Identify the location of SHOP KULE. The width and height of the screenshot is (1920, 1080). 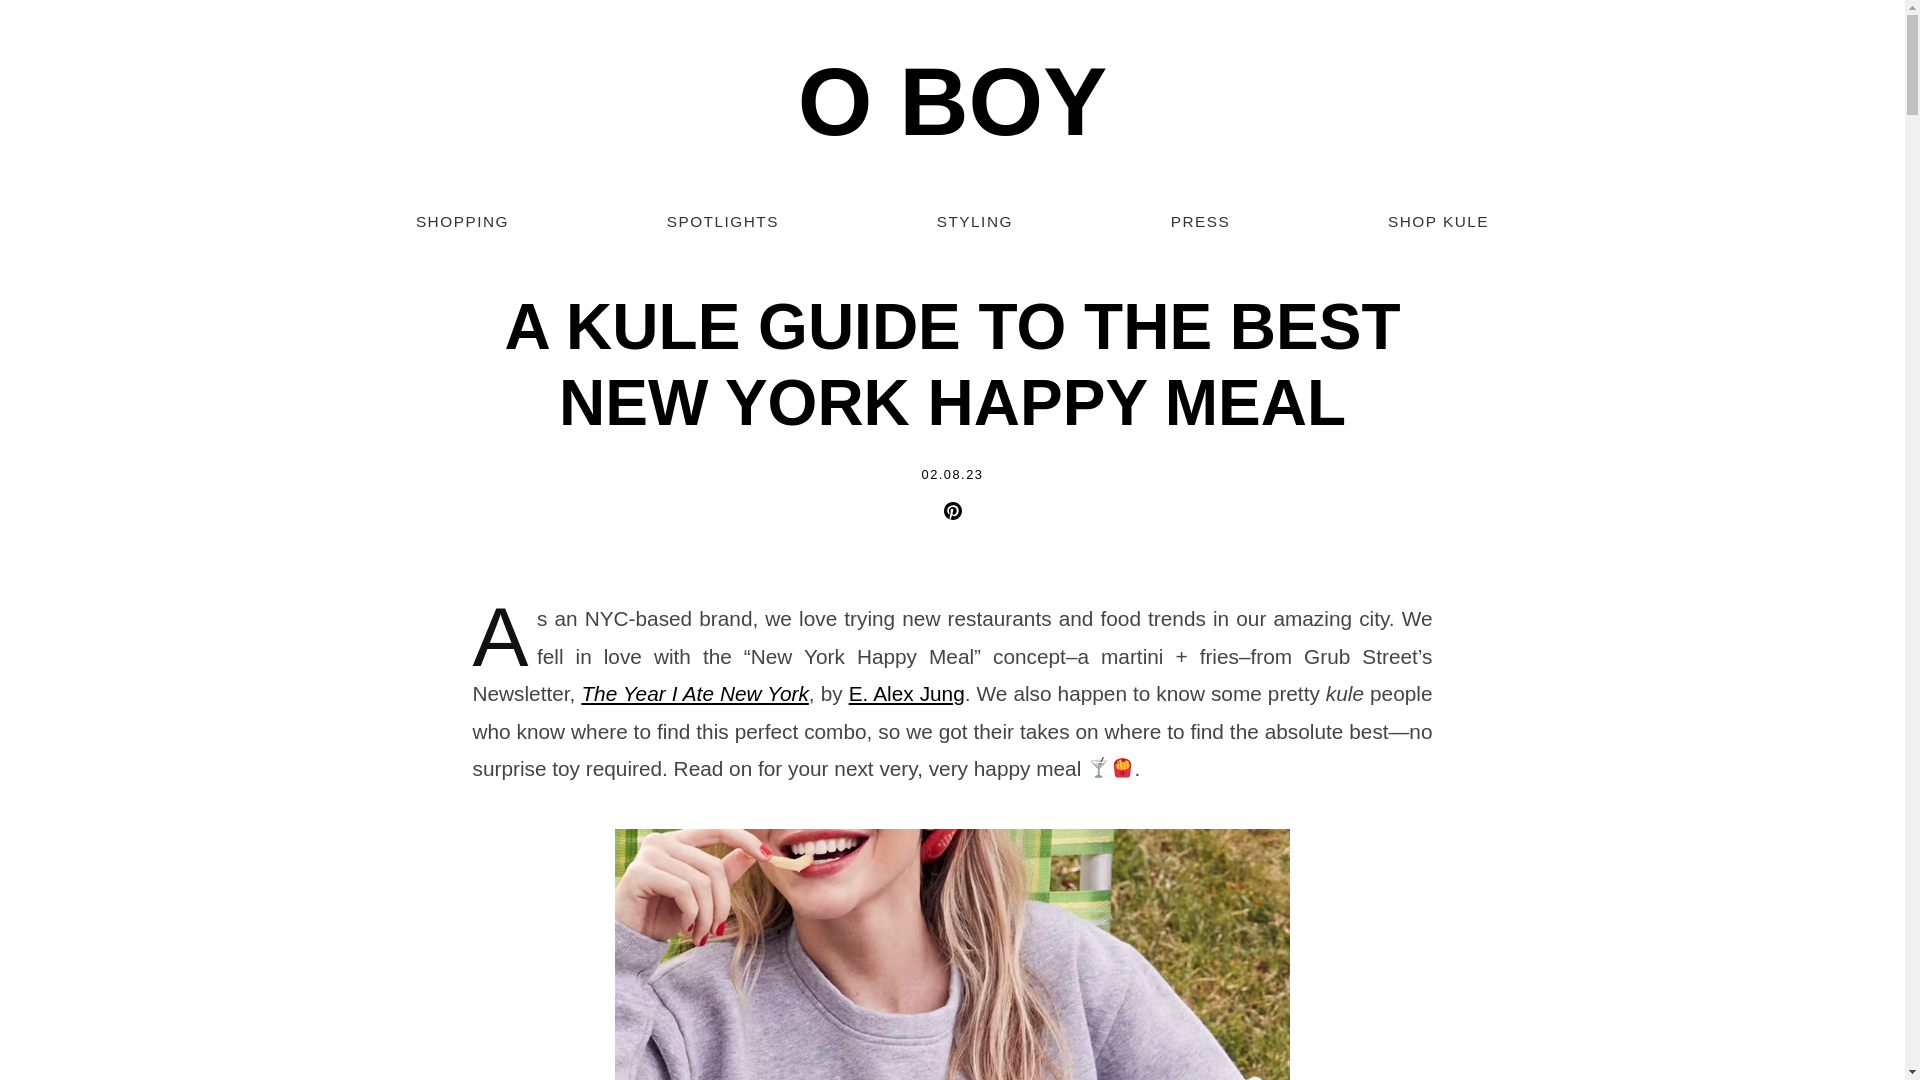
(1438, 222).